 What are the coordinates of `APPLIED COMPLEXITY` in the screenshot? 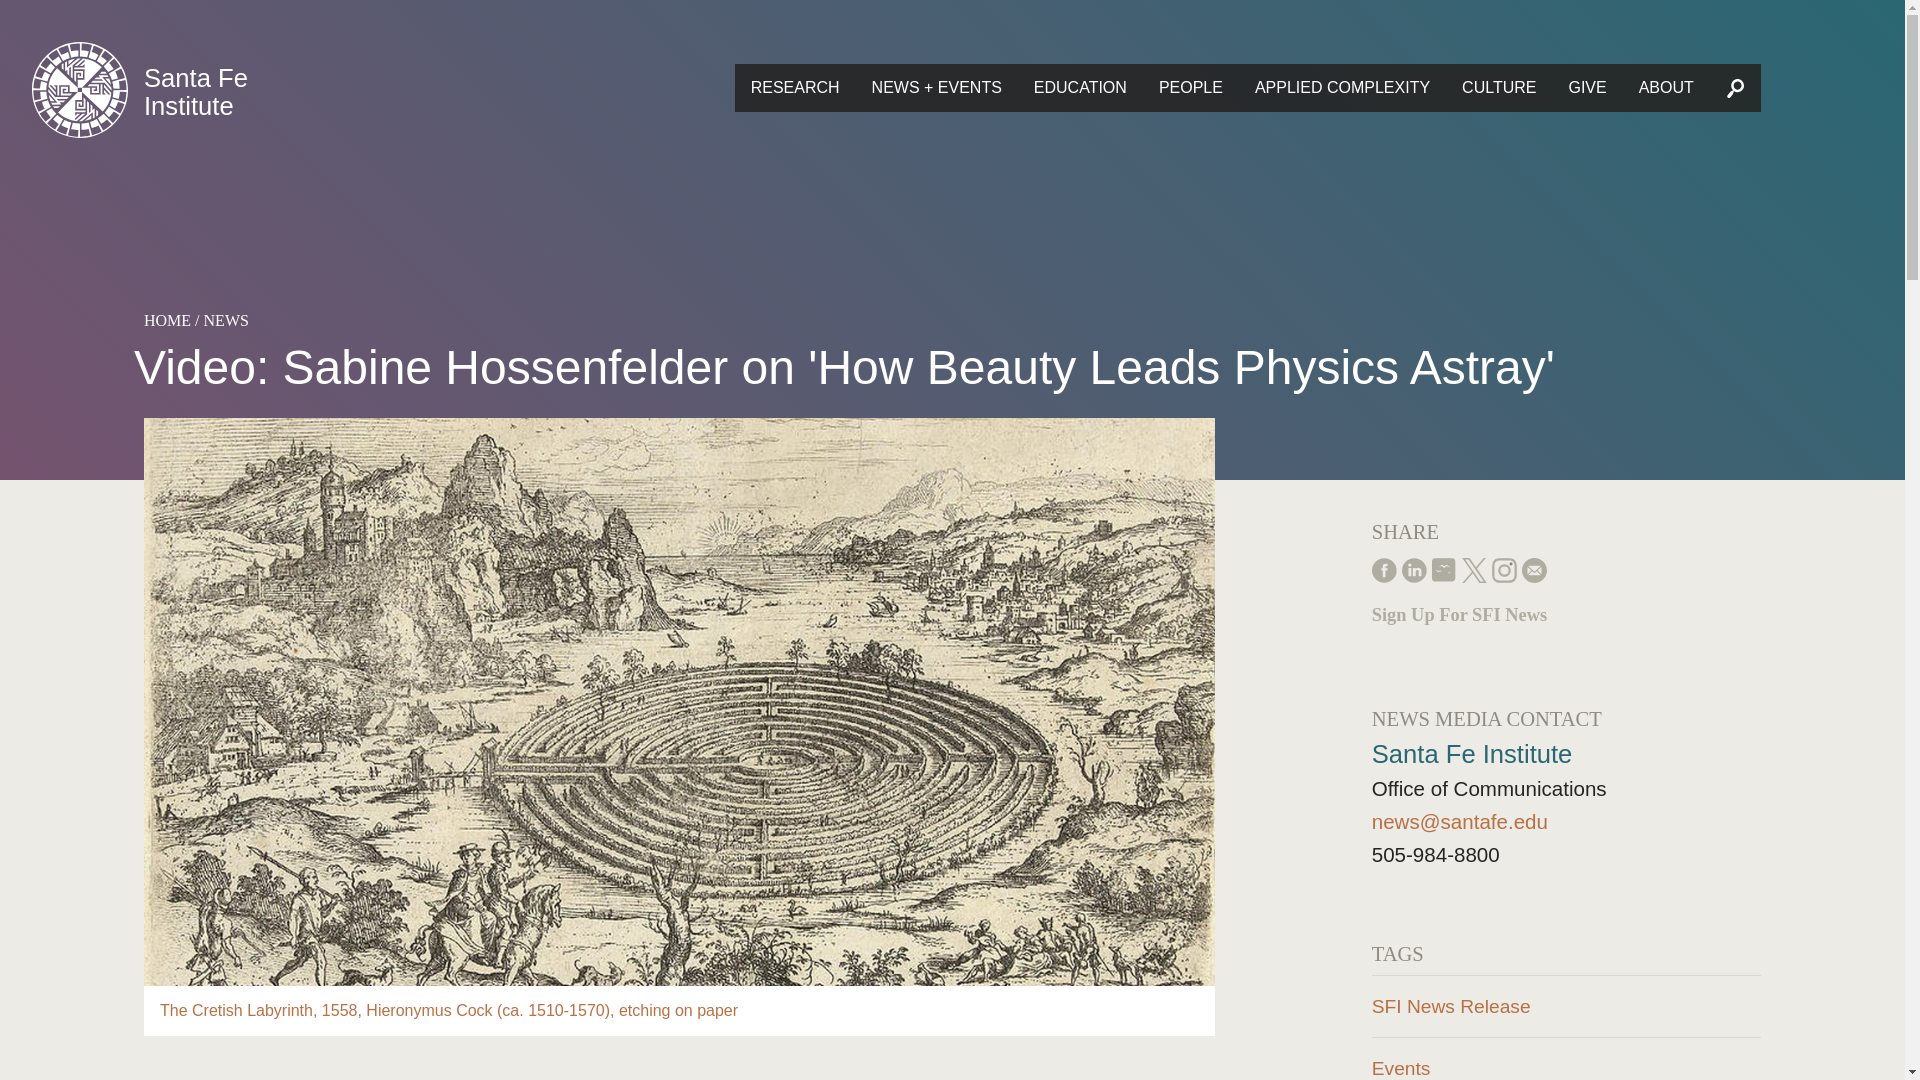 It's located at (1342, 88).